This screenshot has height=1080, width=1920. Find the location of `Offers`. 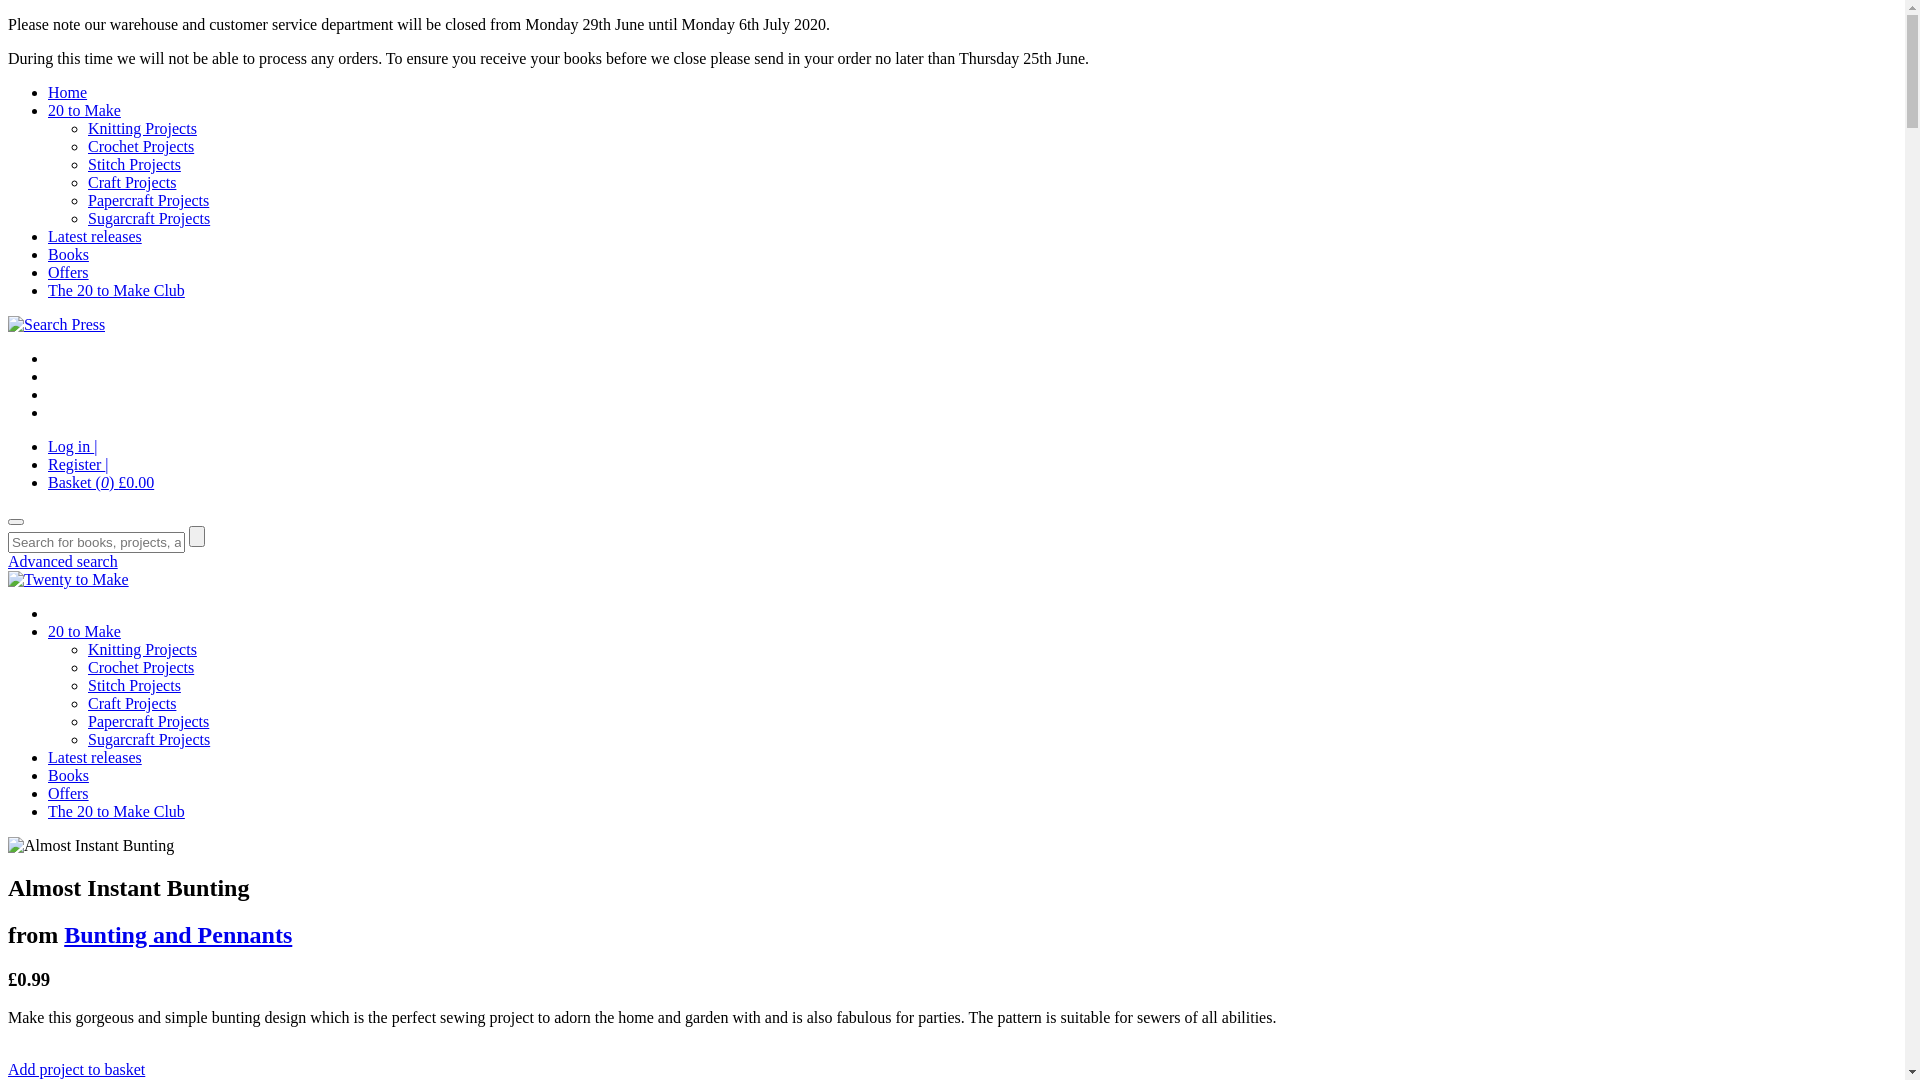

Offers is located at coordinates (68, 794).